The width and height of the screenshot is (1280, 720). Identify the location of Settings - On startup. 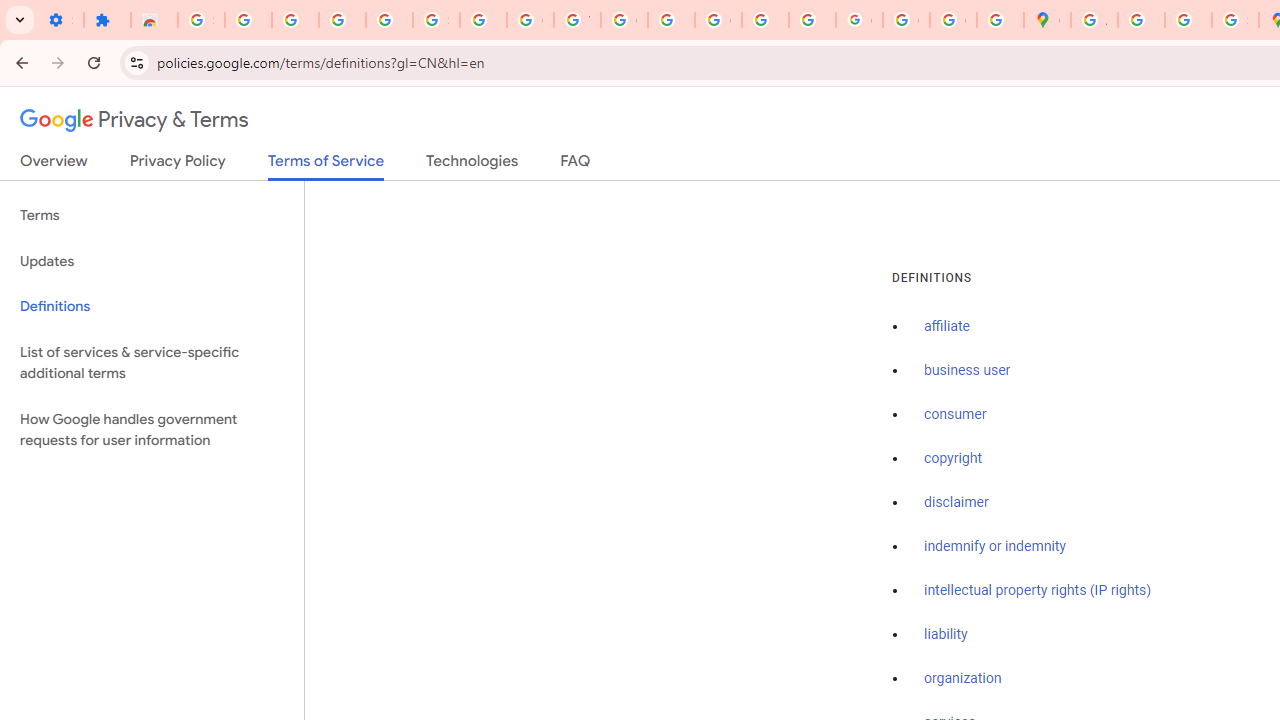
(60, 20).